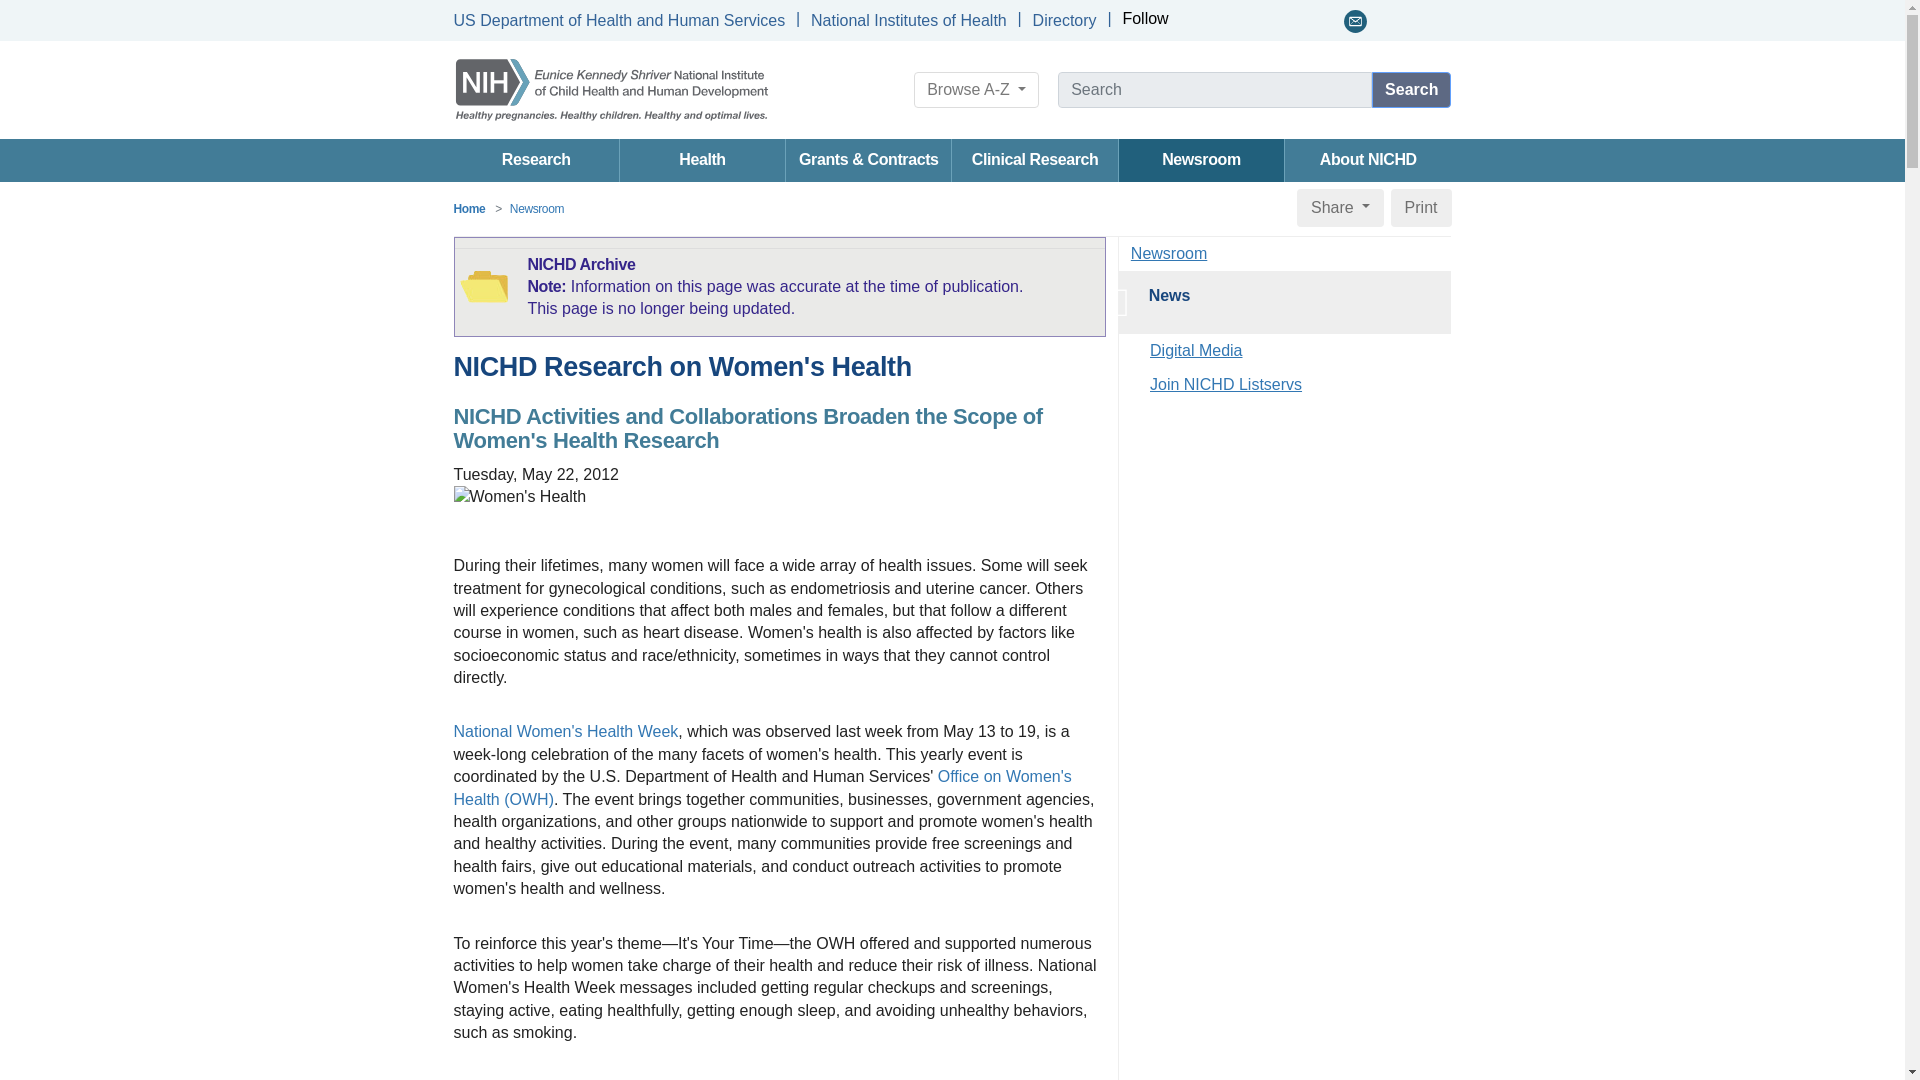 Image resolution: width=1920 pixels, height=1080 pixels. I want to click on instagram, so click(1328, 21).